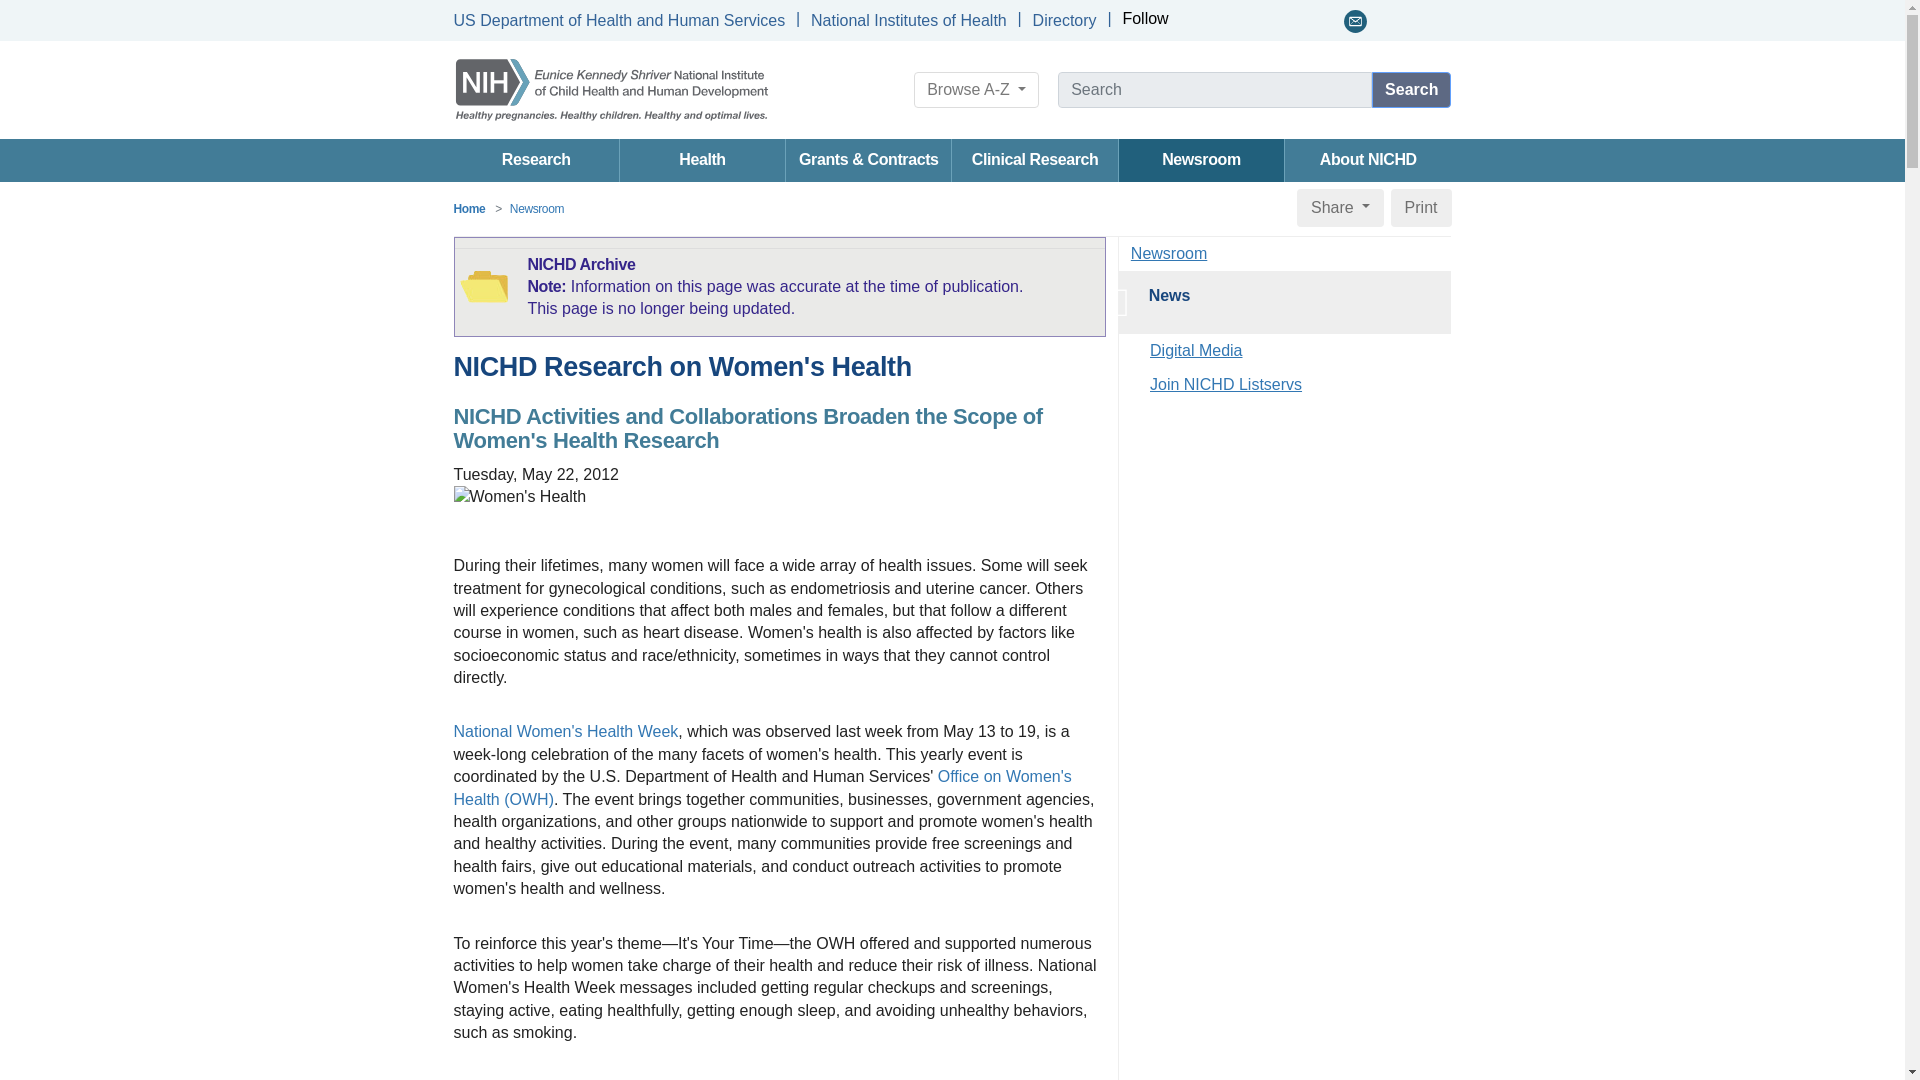 Image resolution: width=1920 pixels, height=1080 pixels. I want to click on instagram, so click(1328, 21).